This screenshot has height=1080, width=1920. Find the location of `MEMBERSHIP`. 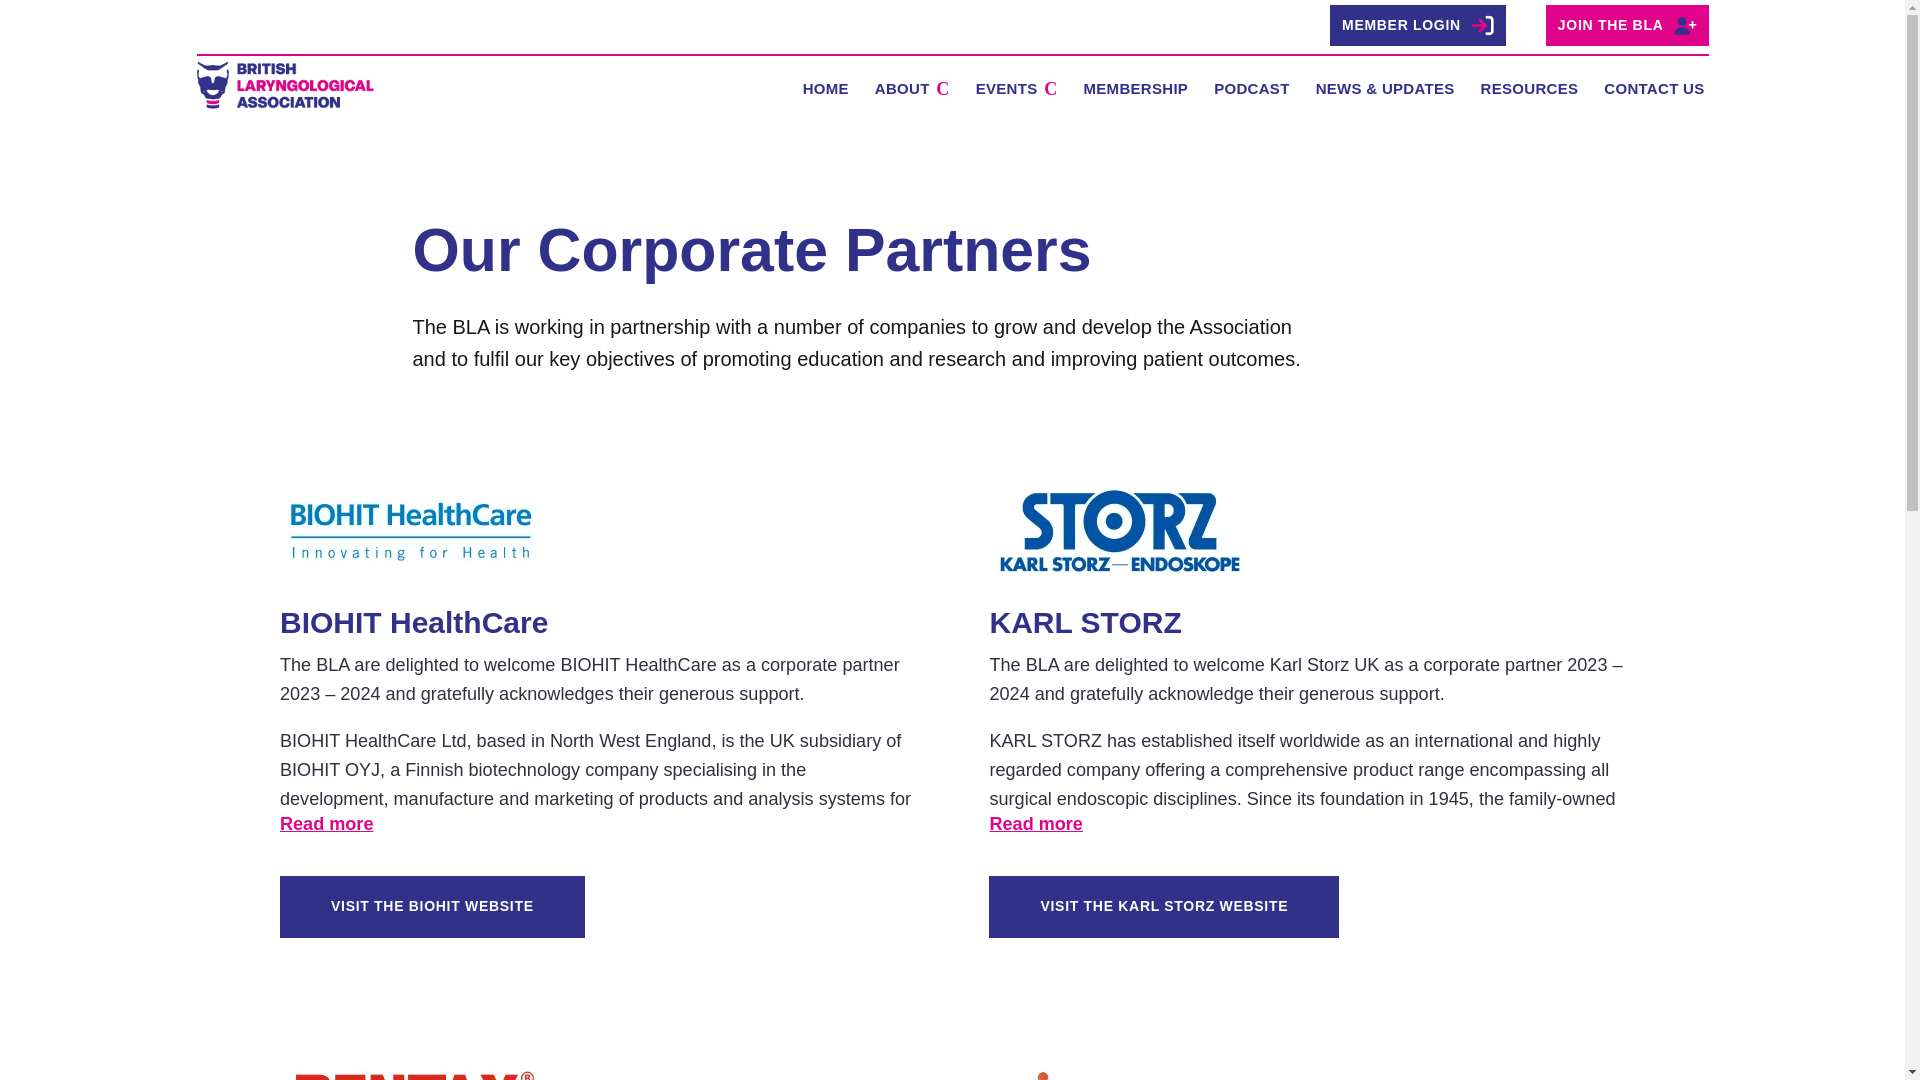

MEMBERSHIP is located at coordinates (1136, 92).